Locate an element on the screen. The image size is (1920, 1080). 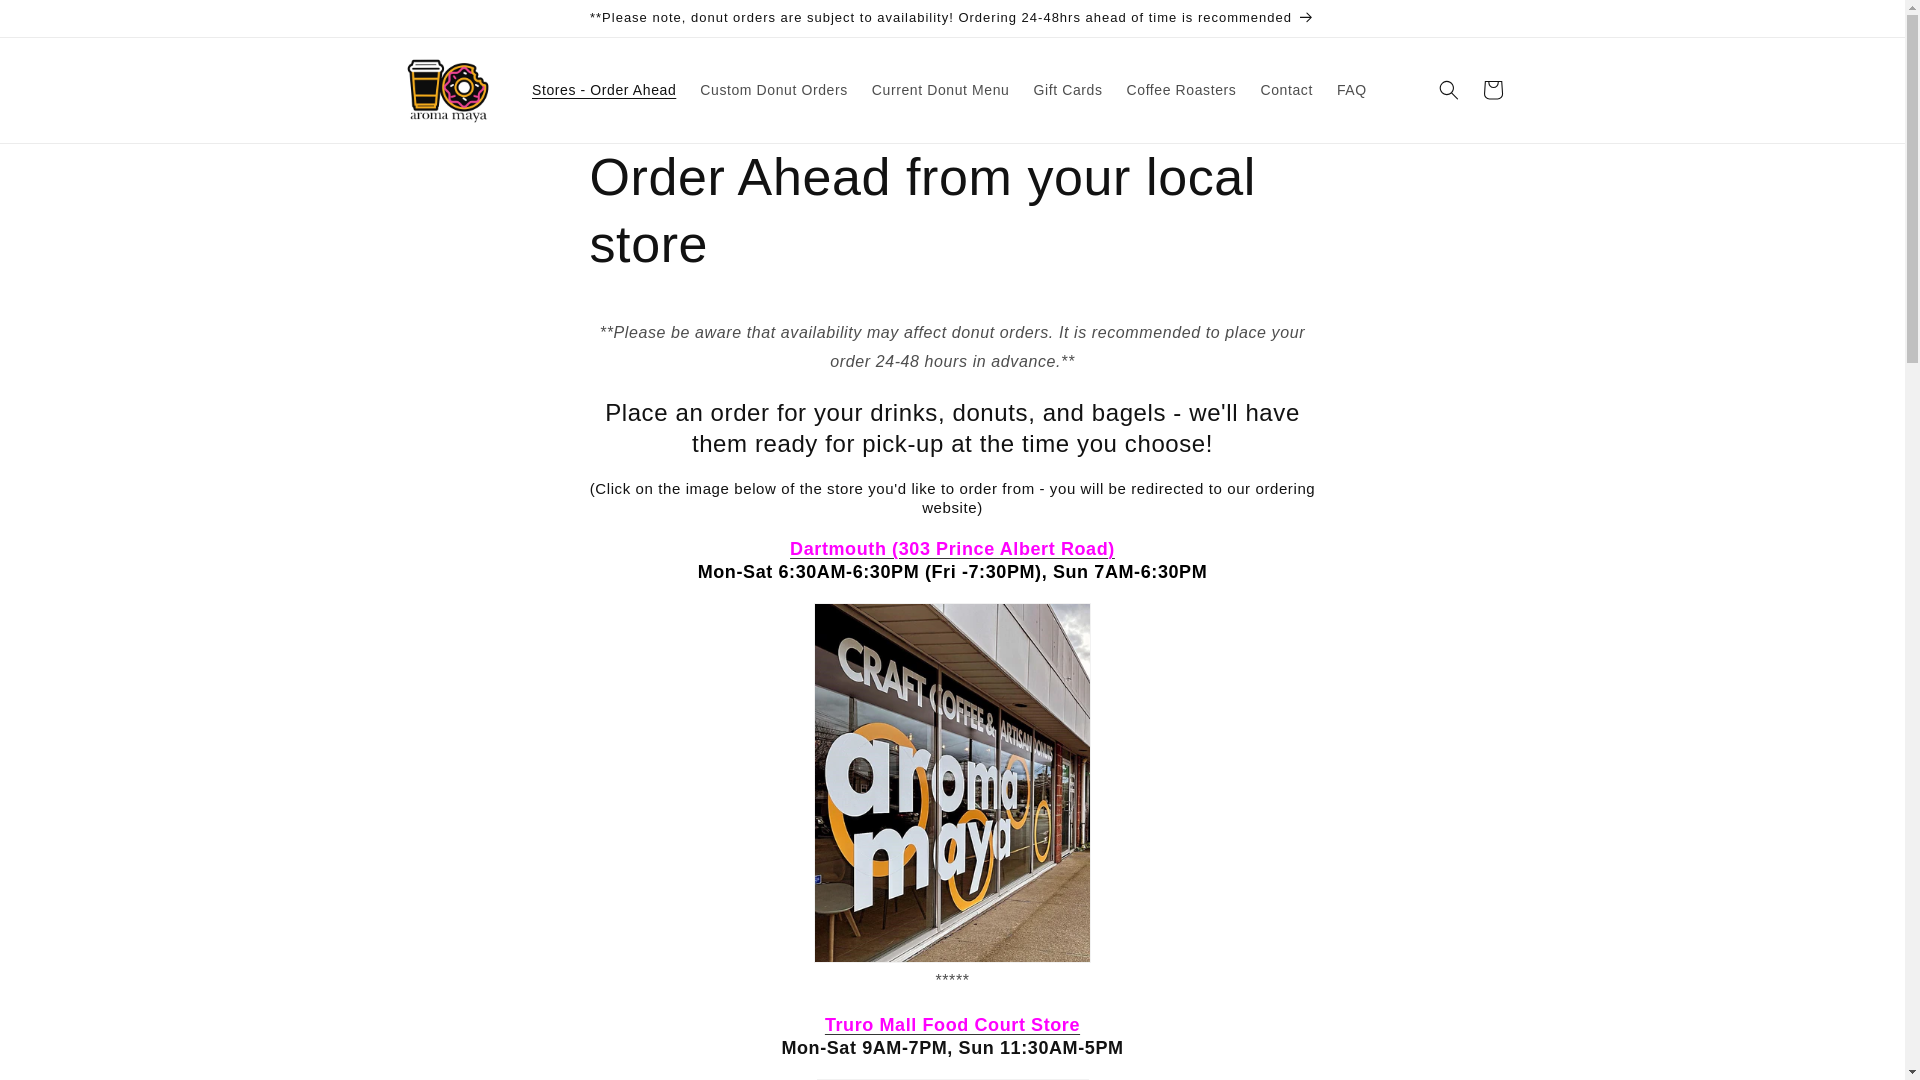
Current Donut Menu is located at coordinates (940, 90).